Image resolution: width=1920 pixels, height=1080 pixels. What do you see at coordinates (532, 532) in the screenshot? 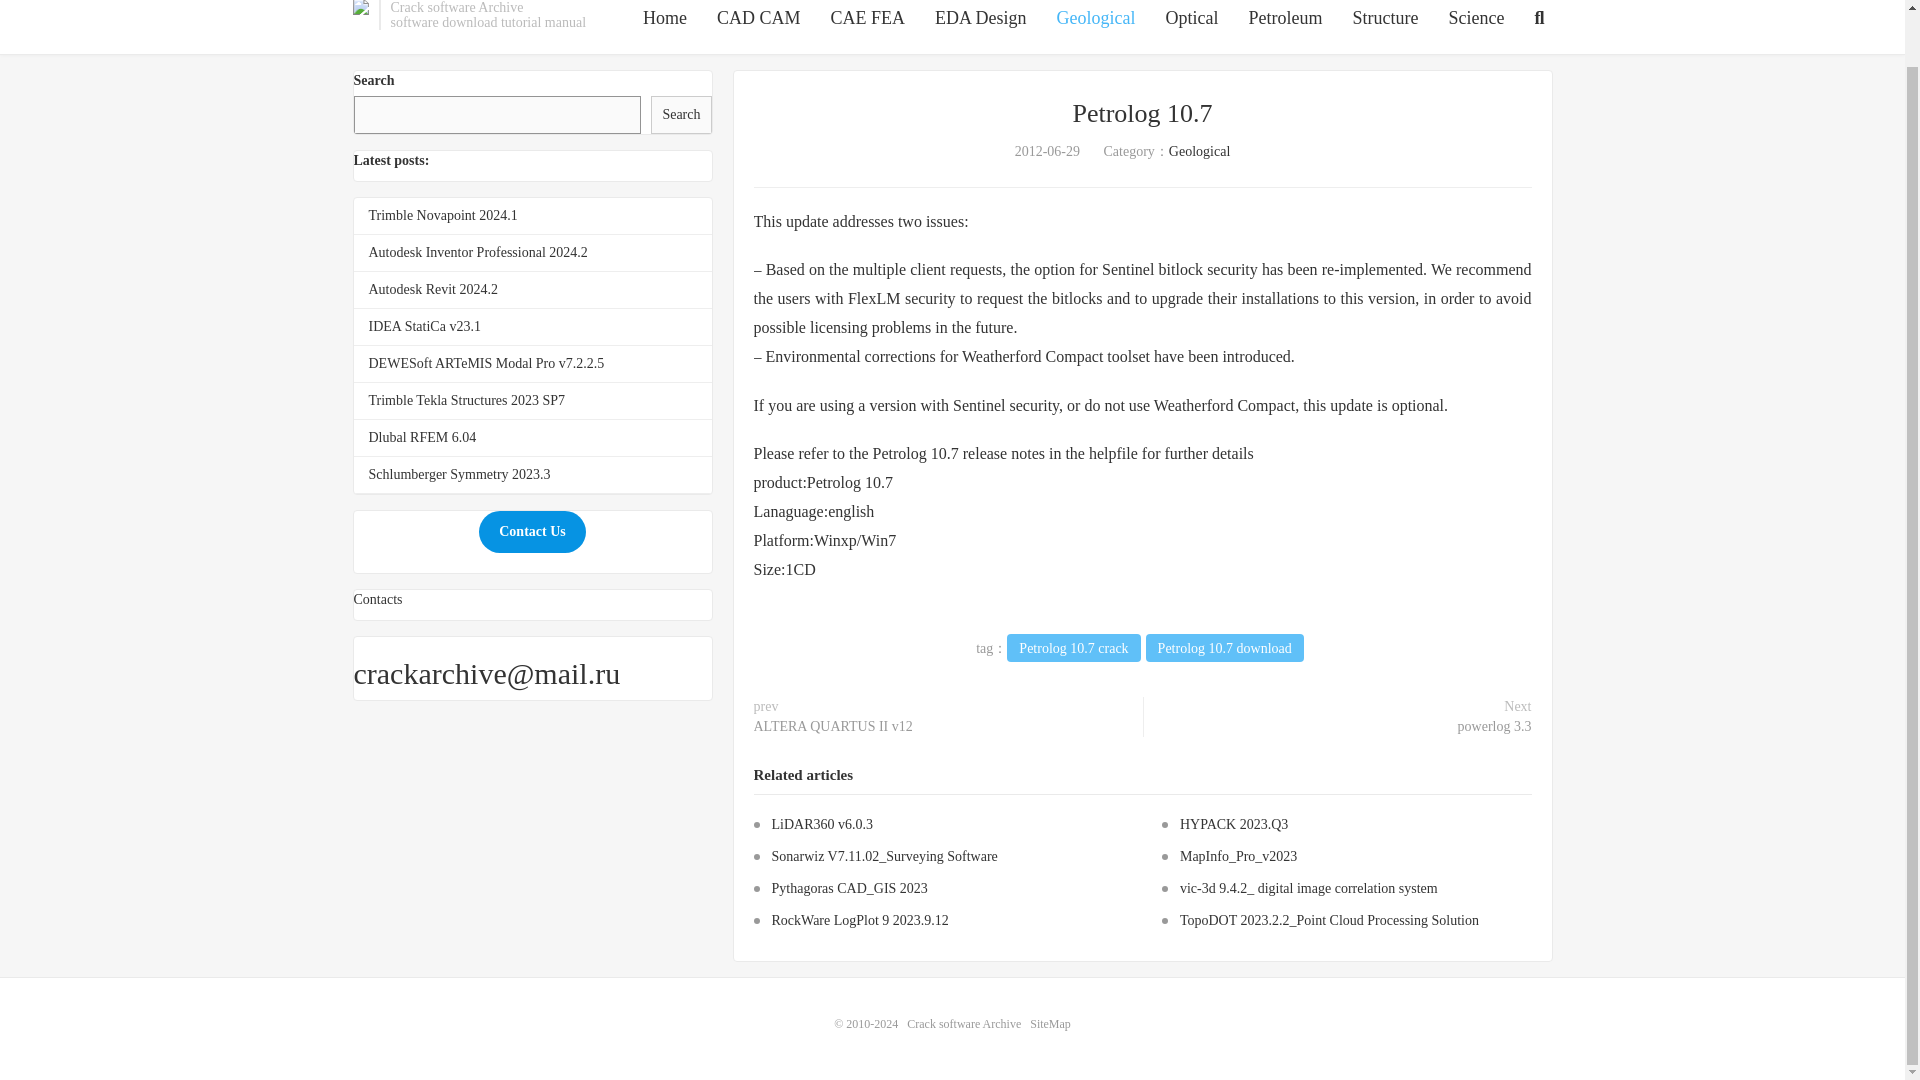
I see `Contact Us` at bounding box center [532, 532].